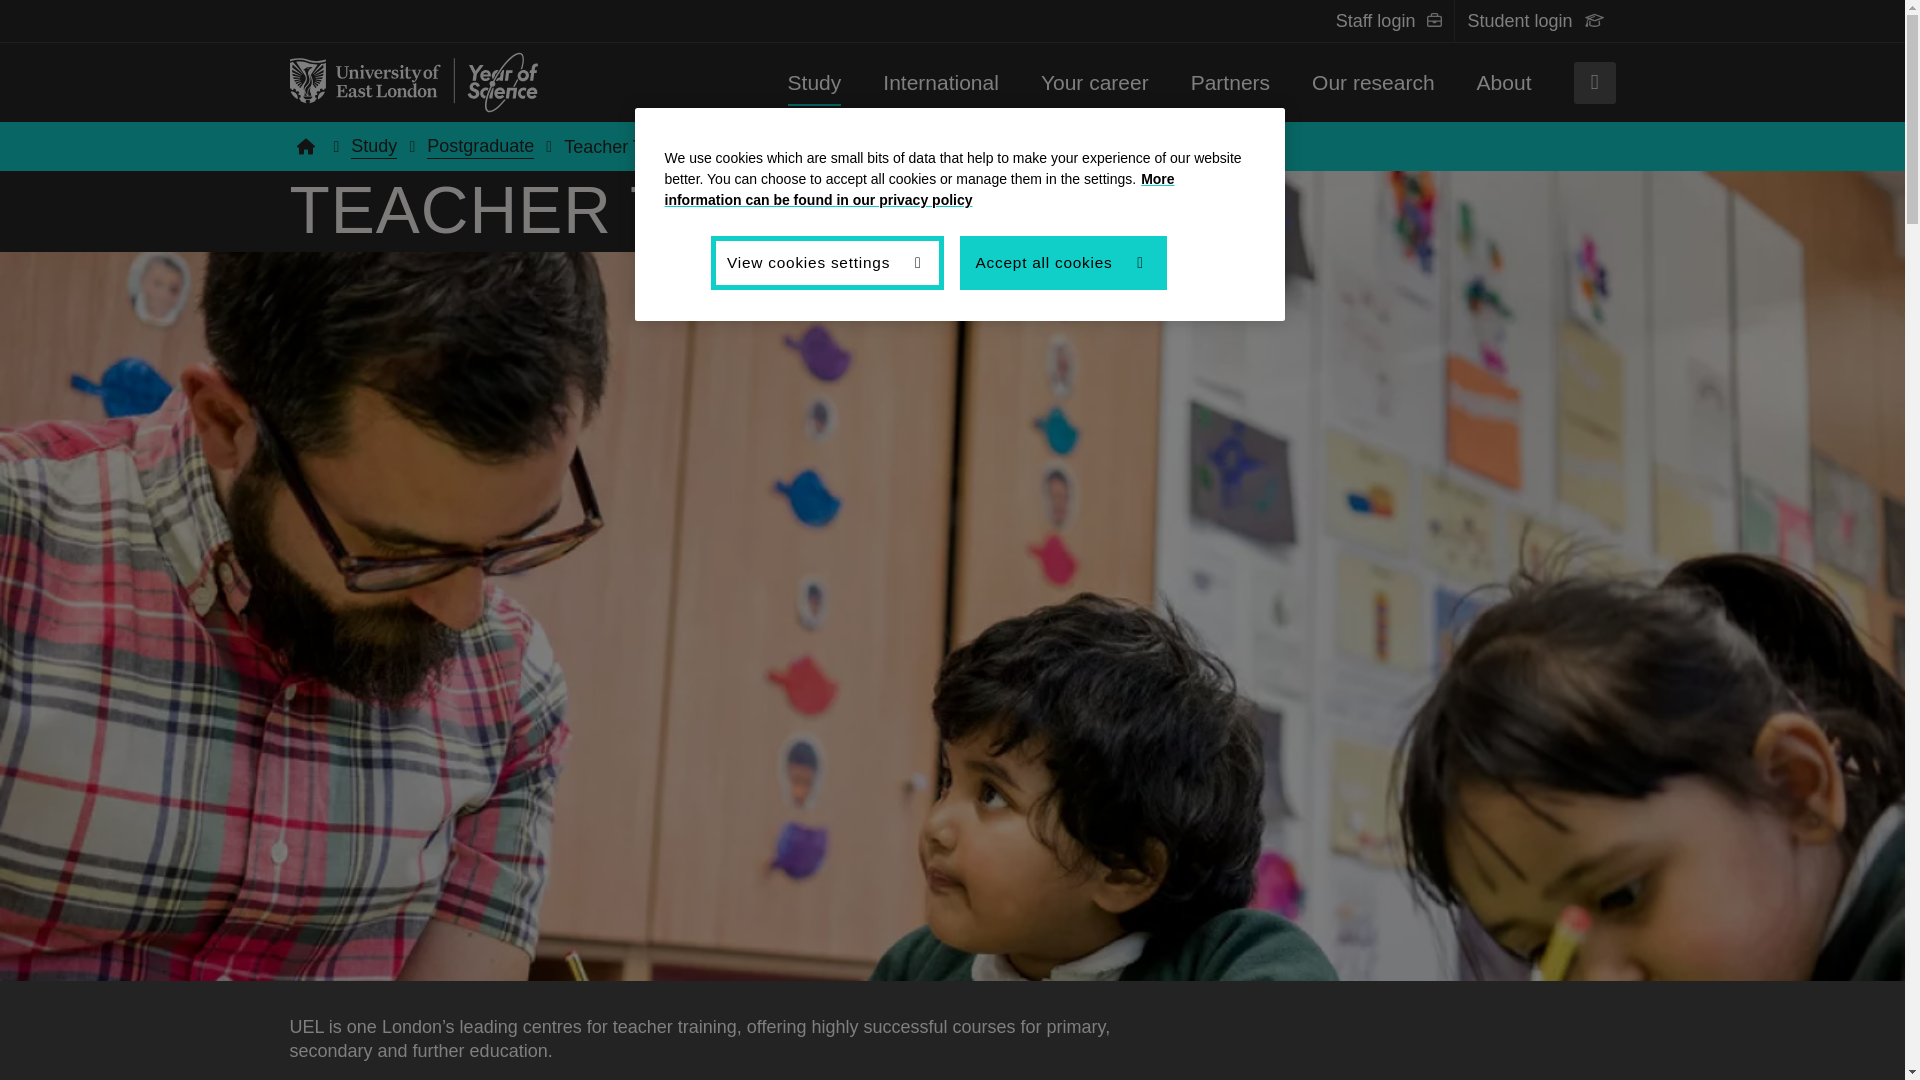 The height and width of the screenshot is (1080, 1920). I want to click on University of East London, so click(413, 82).